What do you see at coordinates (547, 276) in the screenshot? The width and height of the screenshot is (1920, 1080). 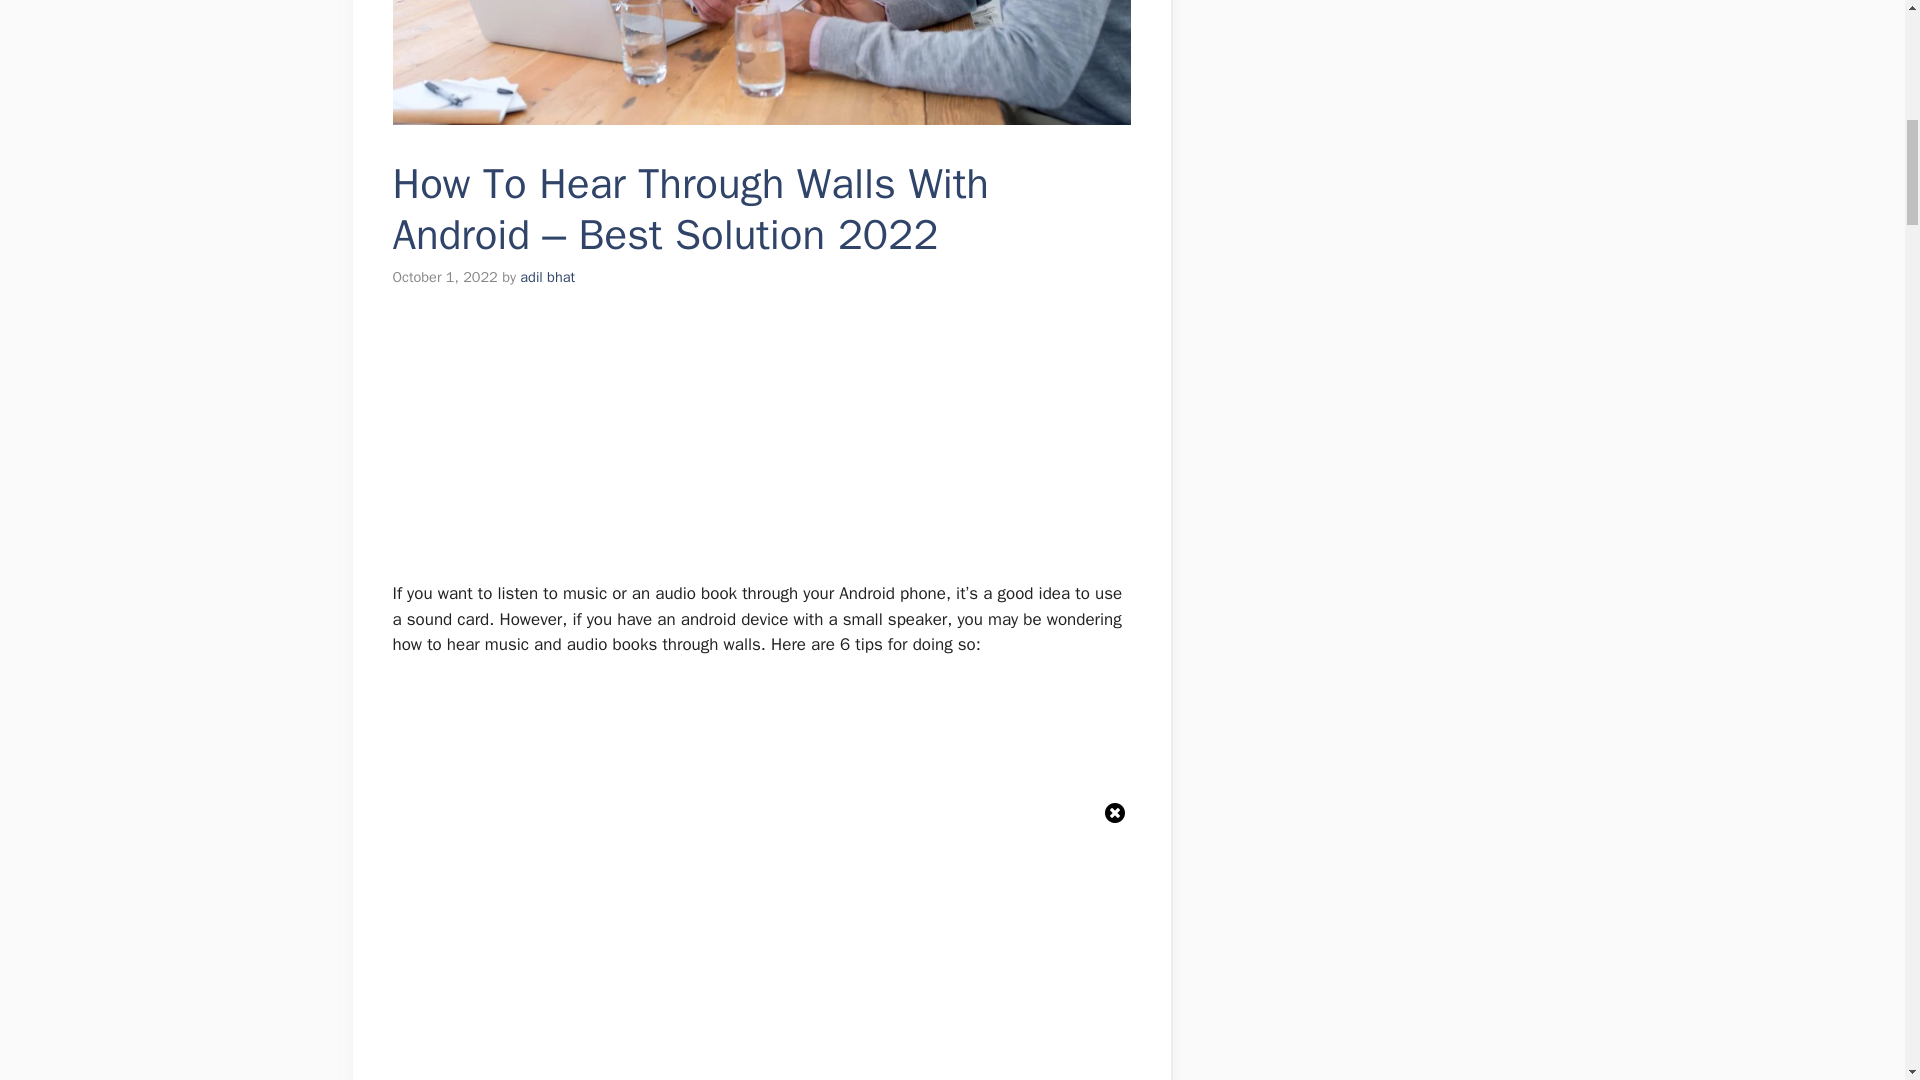 I see `View all posts by adil bhat` at bounding box center [547, 276].